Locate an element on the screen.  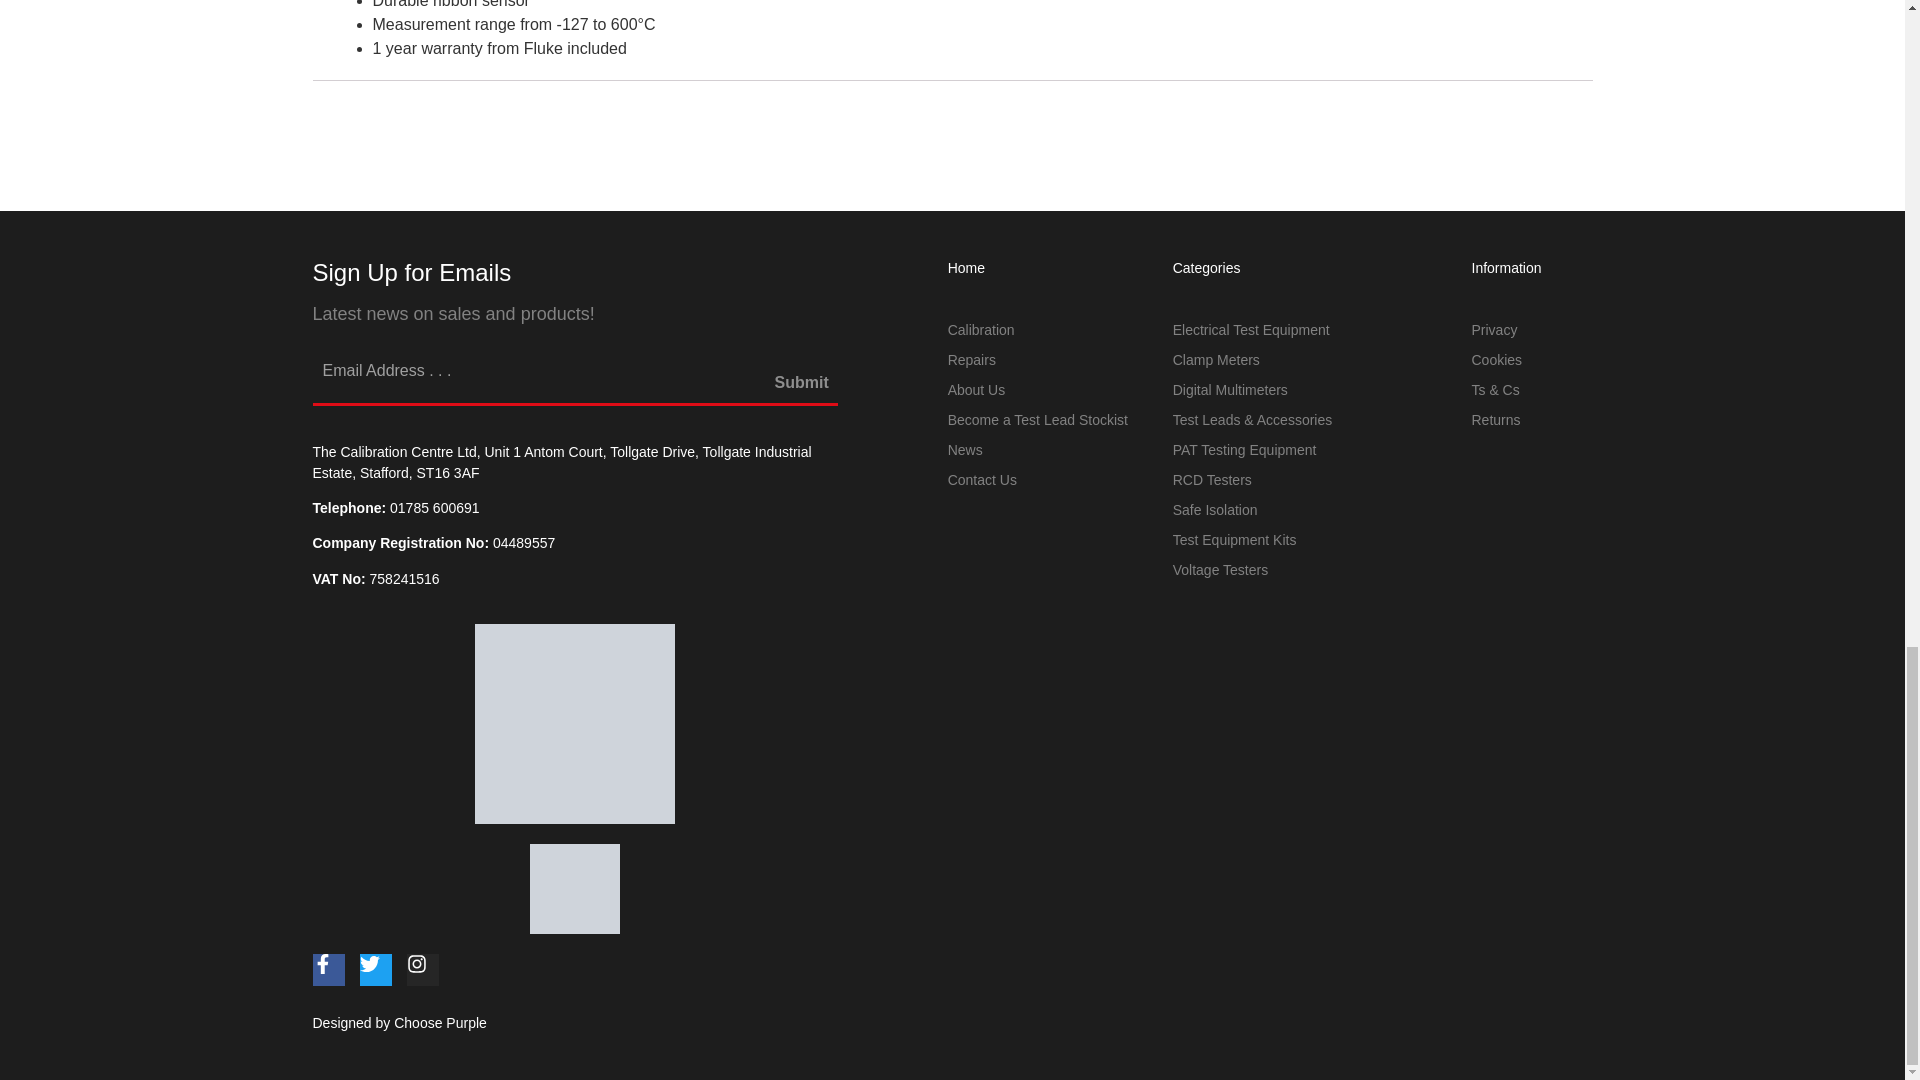
Submit is located at coordinates (802, 392).